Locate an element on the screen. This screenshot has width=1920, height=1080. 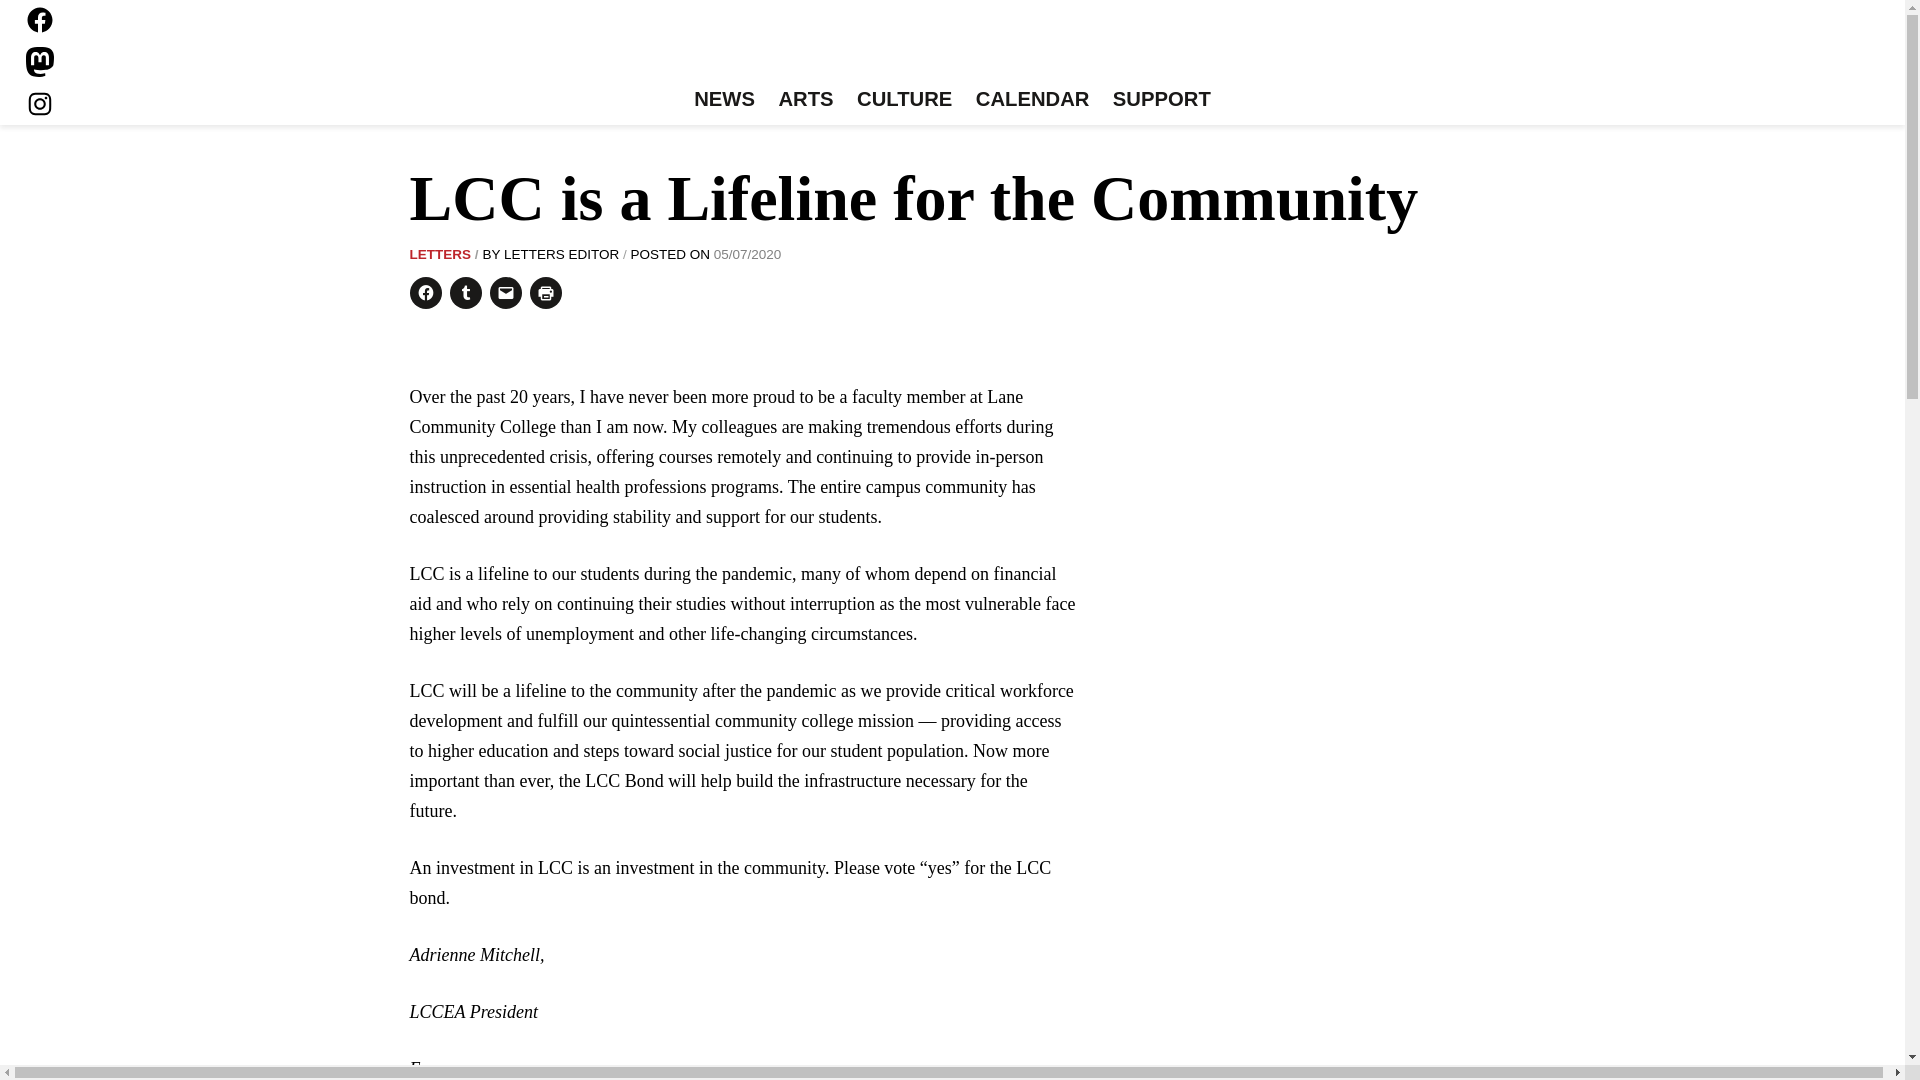
NEWS is located at coordinates (724, 100).